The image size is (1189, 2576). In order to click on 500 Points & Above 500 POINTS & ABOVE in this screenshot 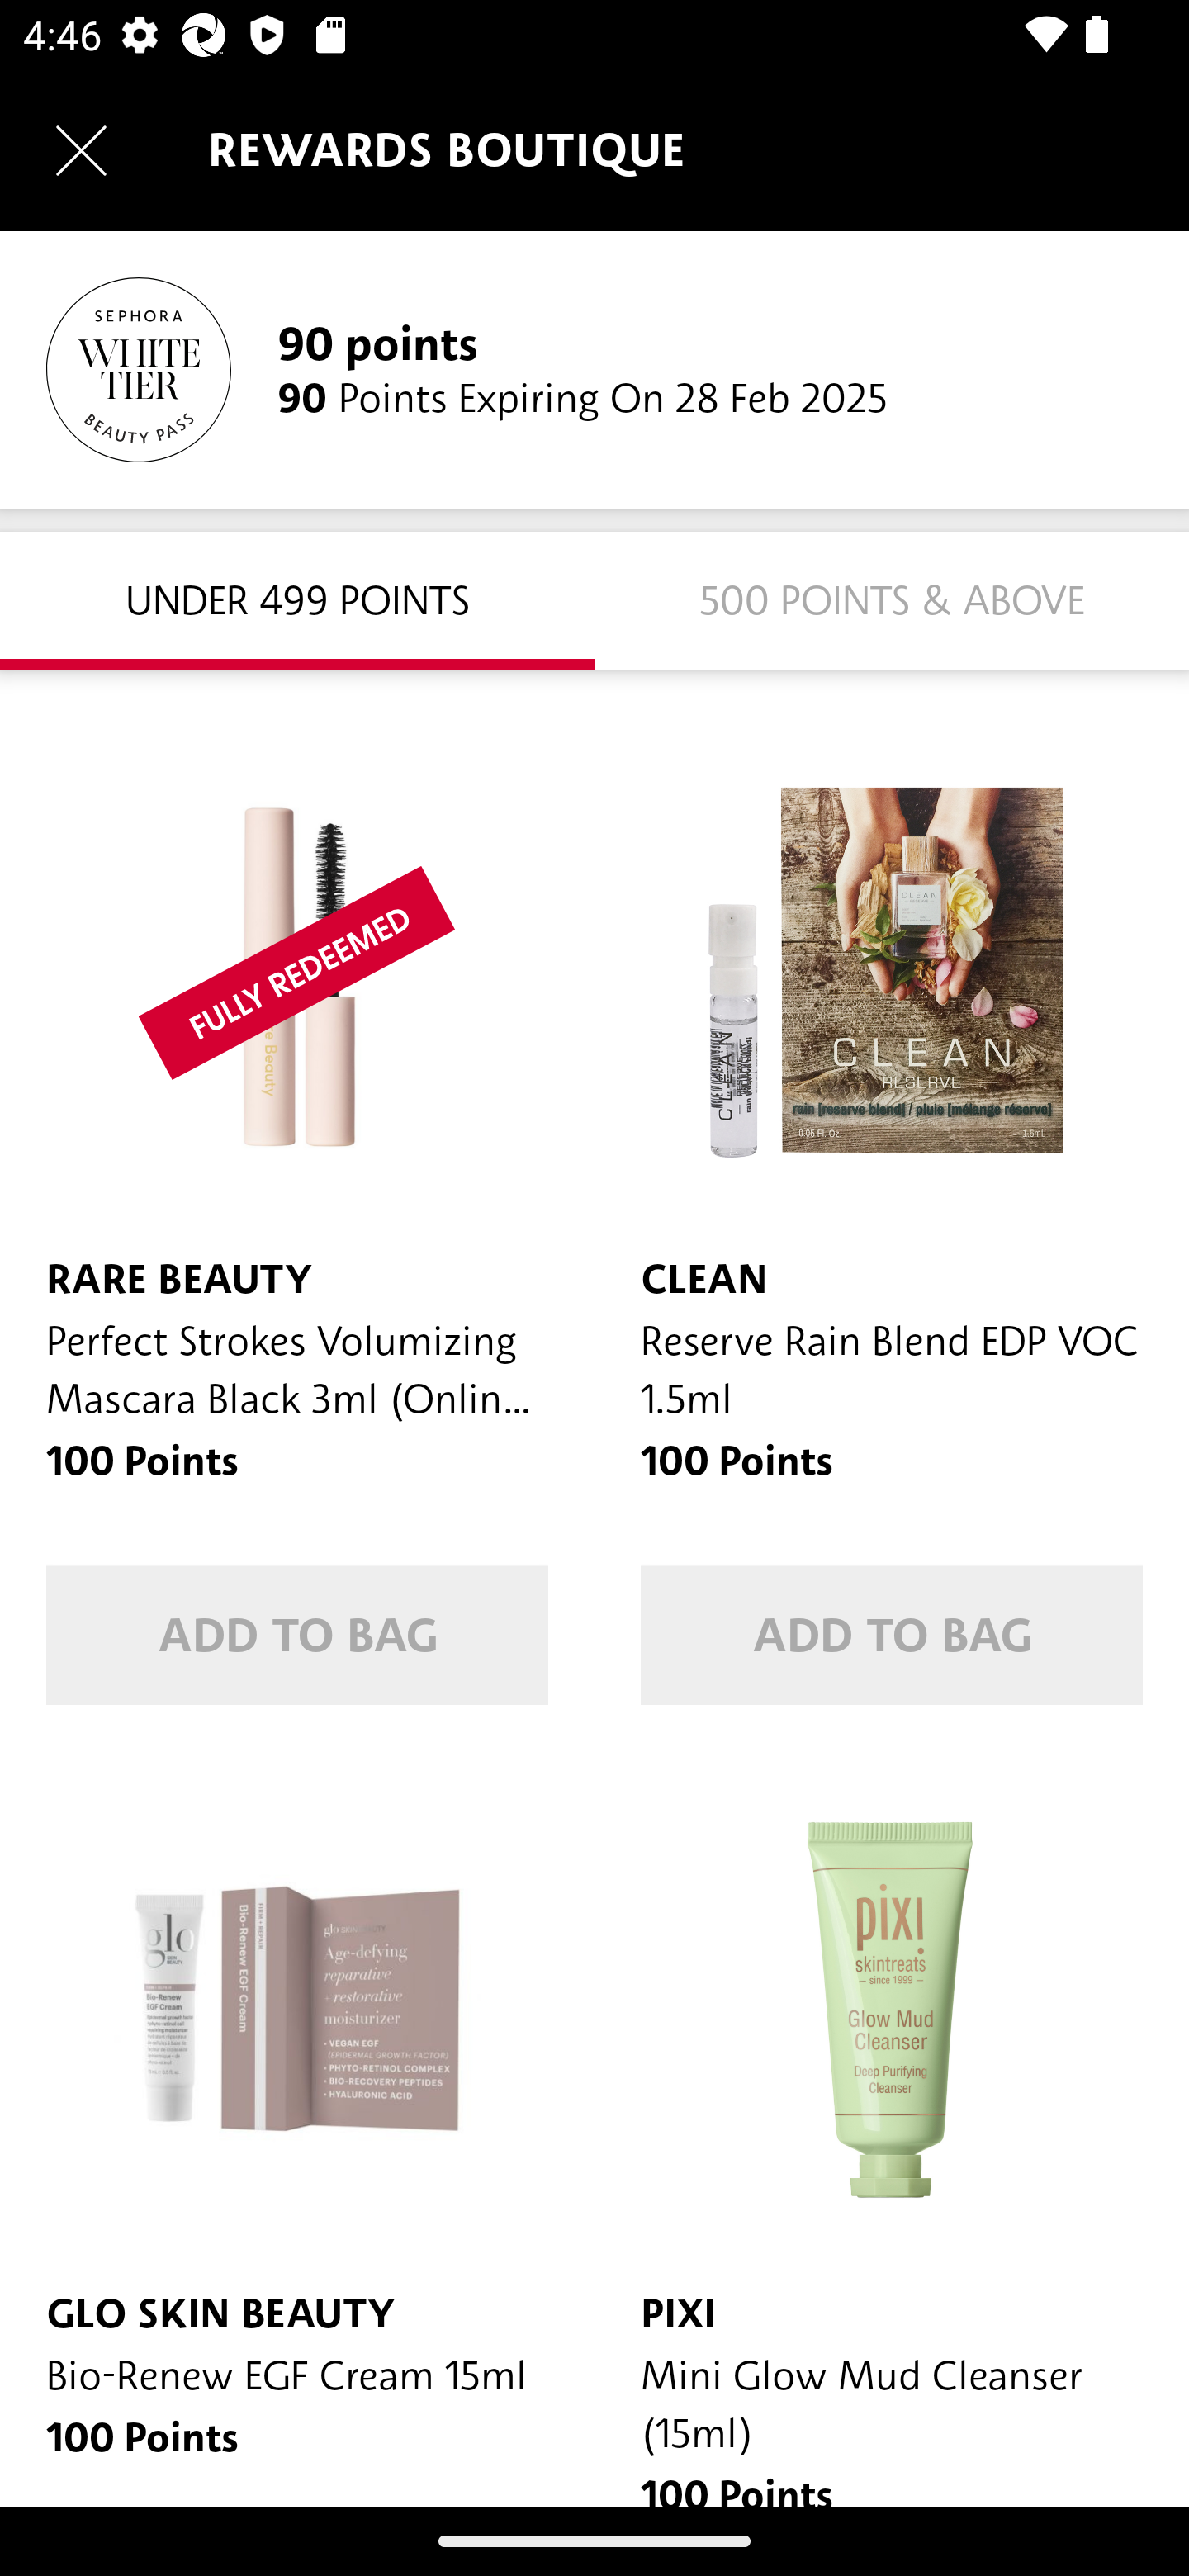, I will do `click(892, 599)`.